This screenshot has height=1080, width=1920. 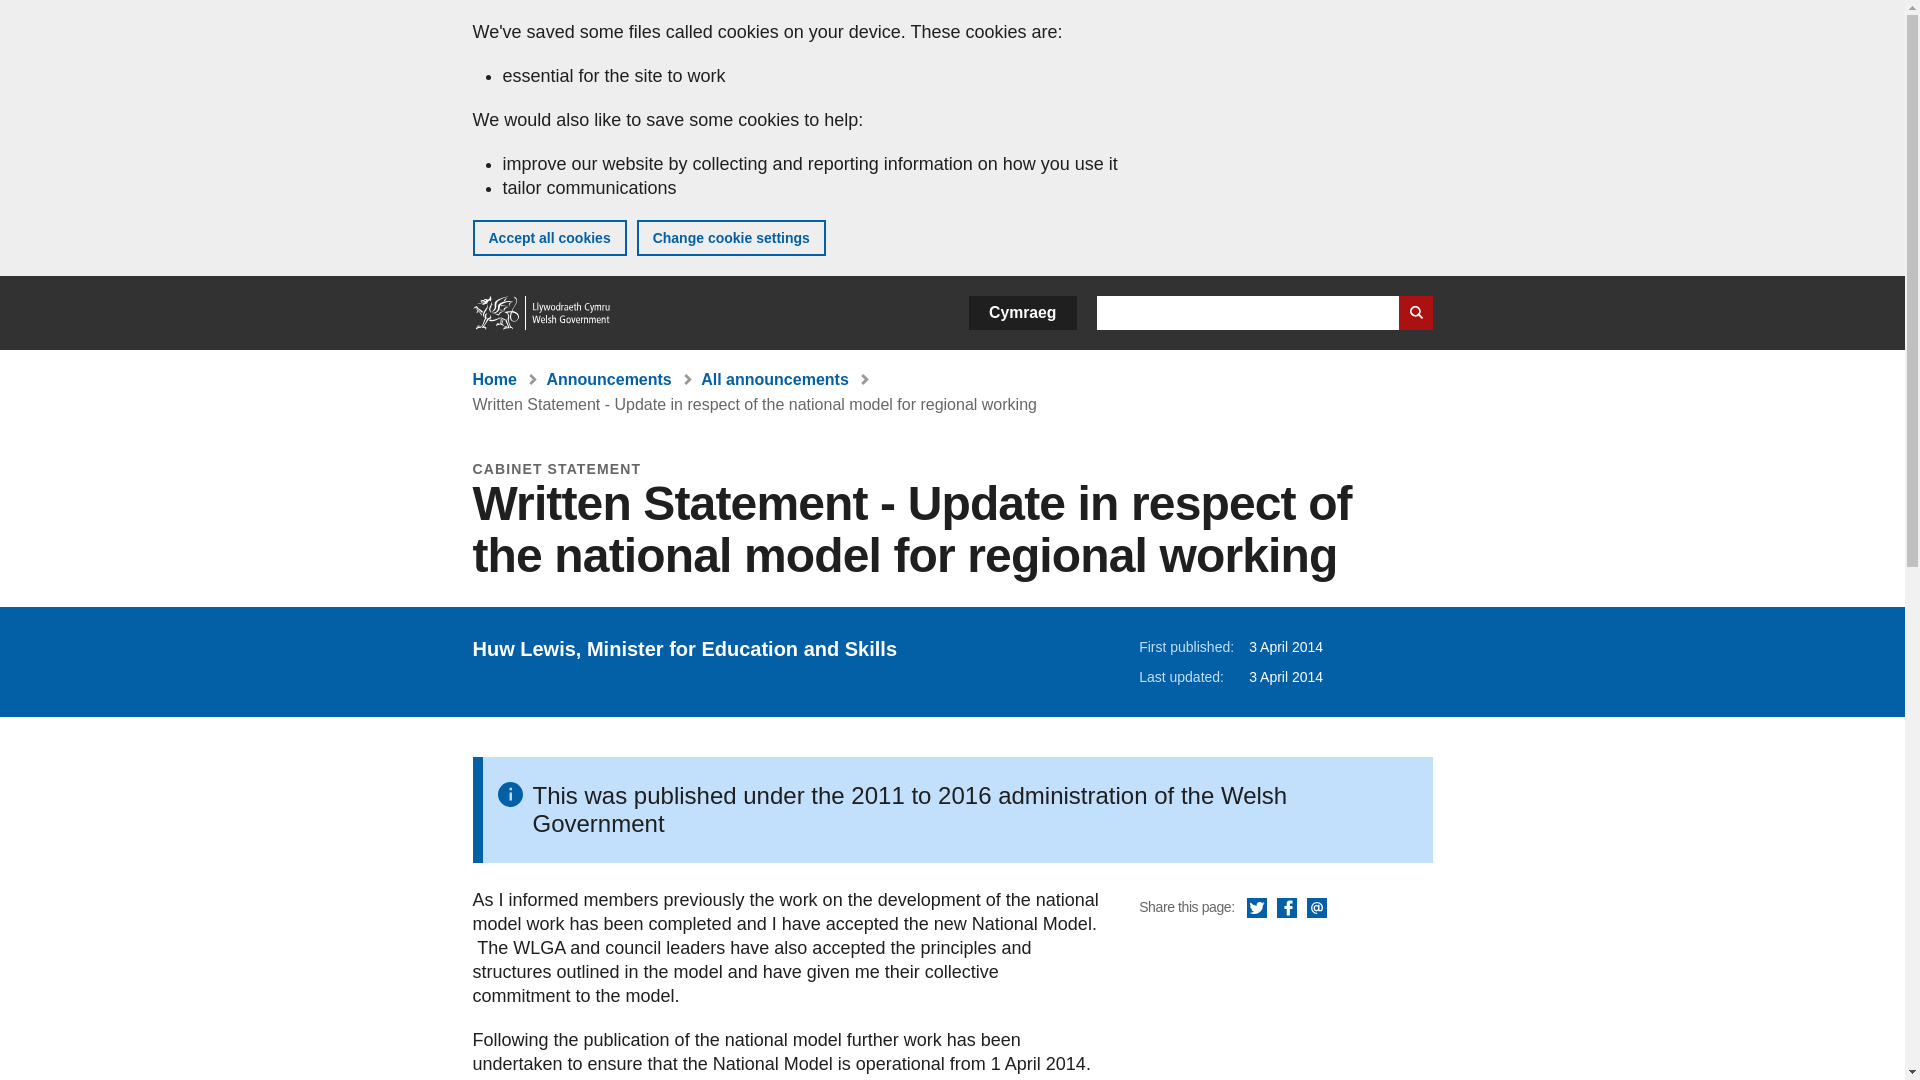 I want to click on Email, so click(x=1316, y=908).